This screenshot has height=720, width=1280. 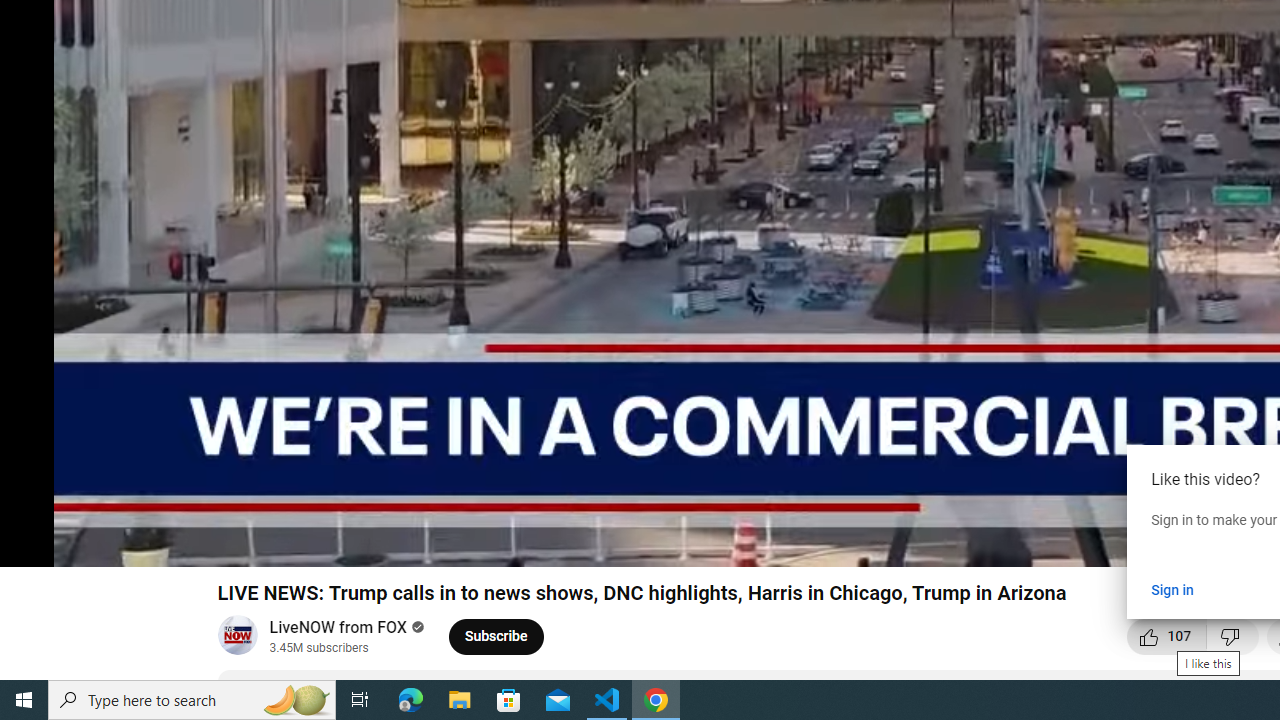 I want to click on LiveNOW from FOX, so click(x=338, y=628).